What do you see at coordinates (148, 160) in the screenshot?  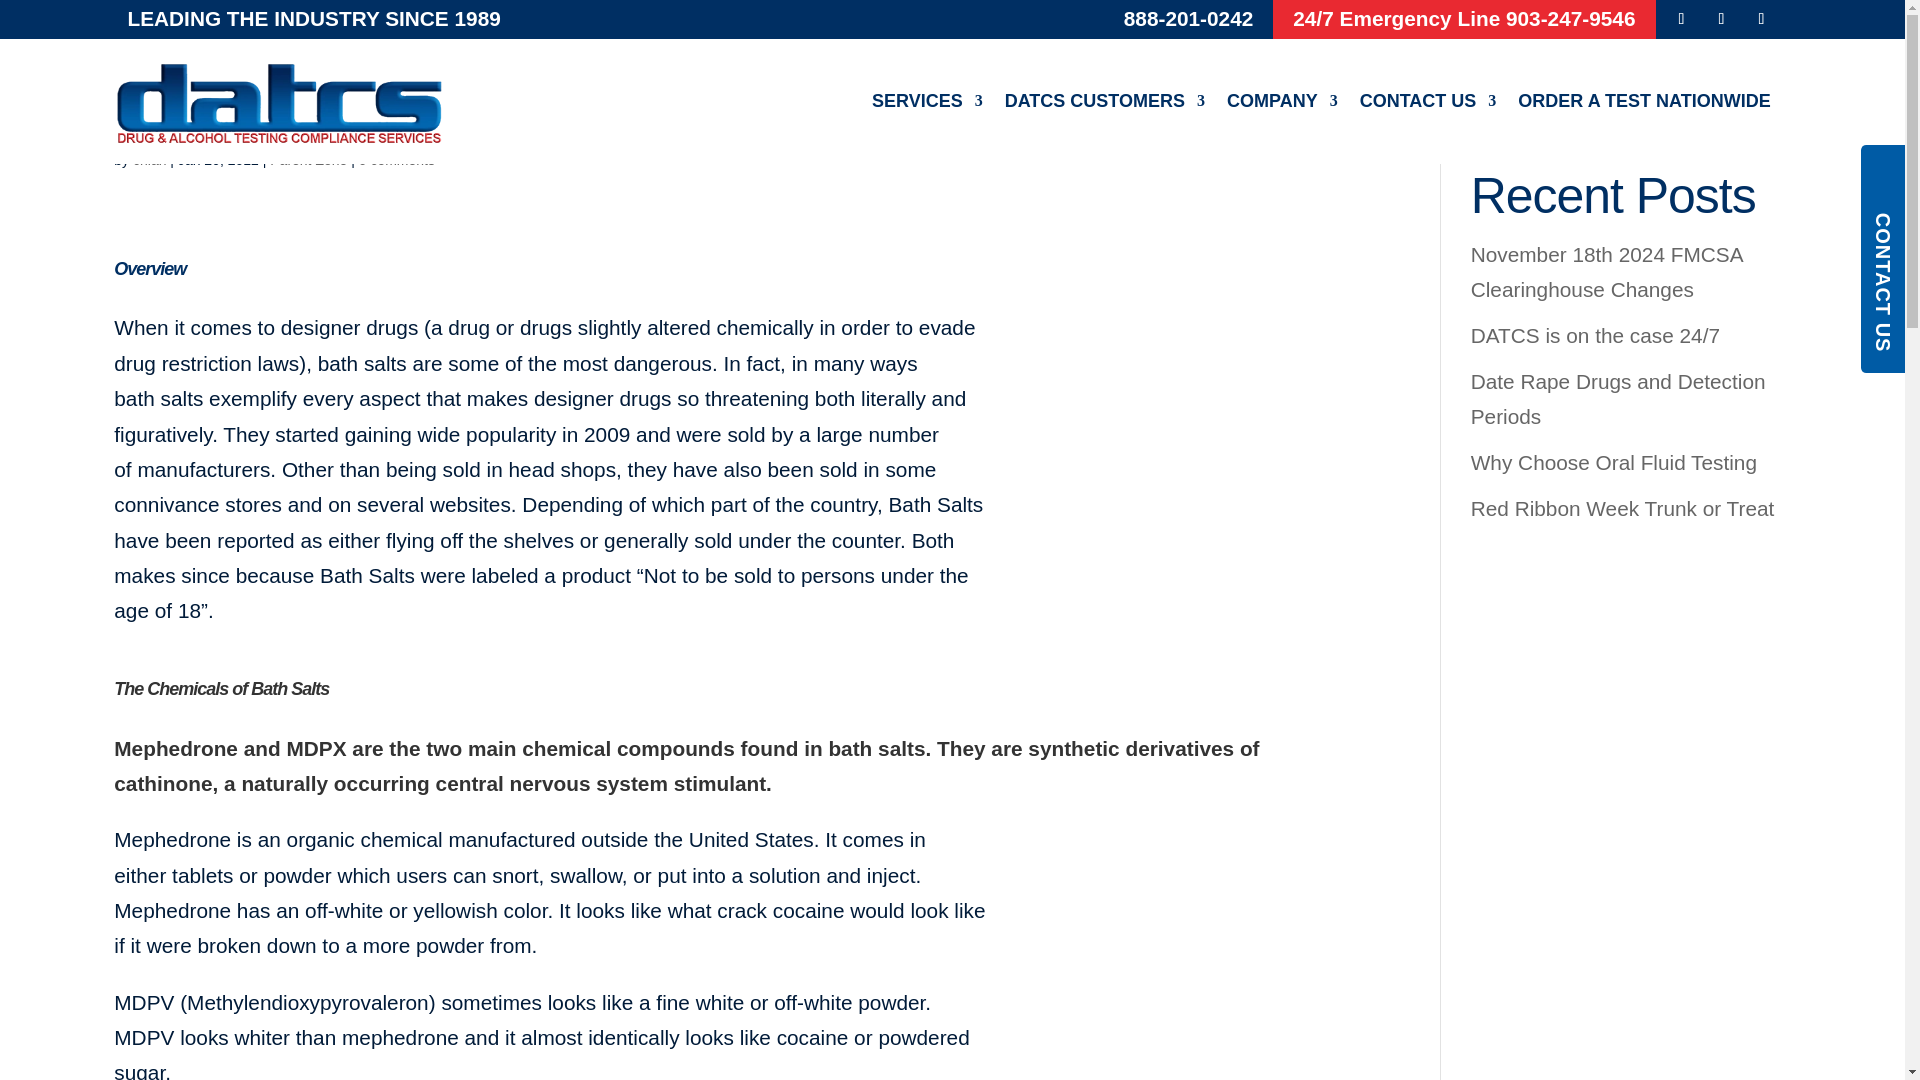 I see `Posts by chian` at bounding box center [148, 160].